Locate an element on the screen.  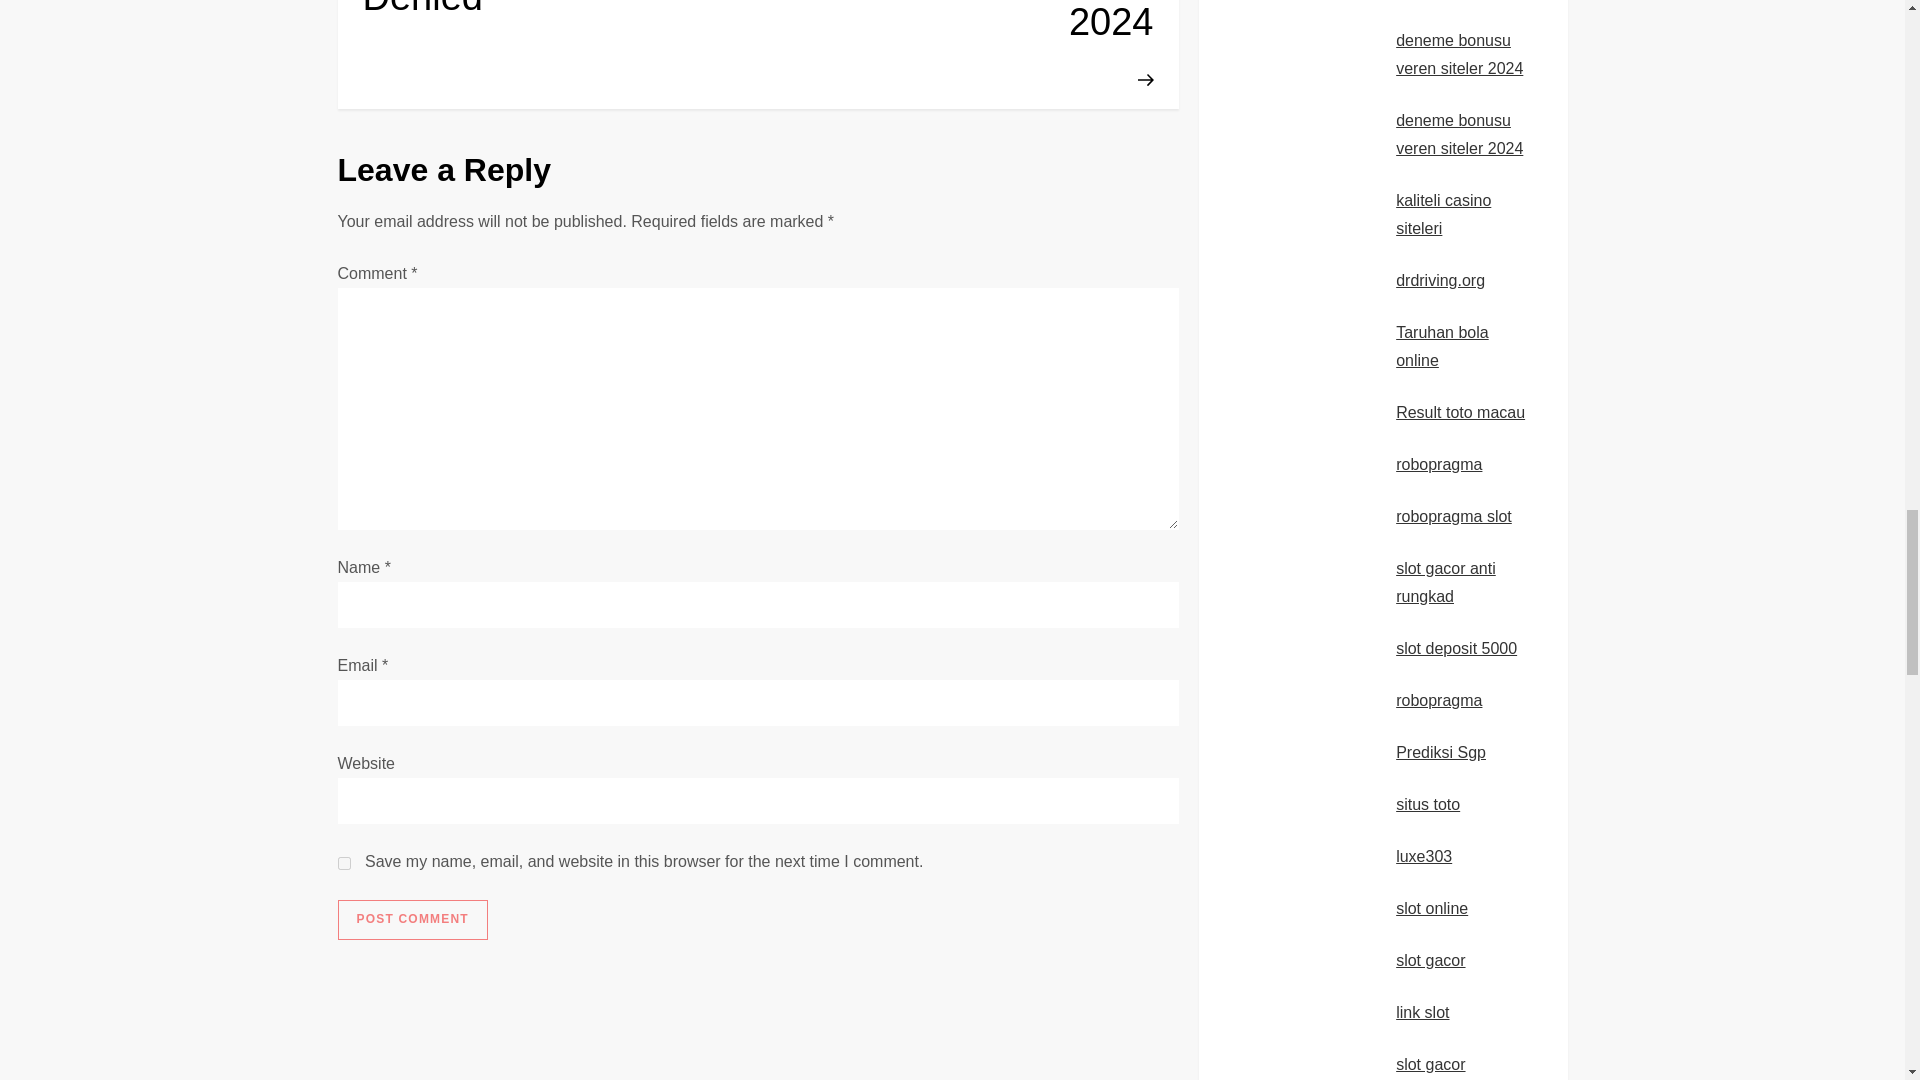
yes is located at coordinates (344, 864).